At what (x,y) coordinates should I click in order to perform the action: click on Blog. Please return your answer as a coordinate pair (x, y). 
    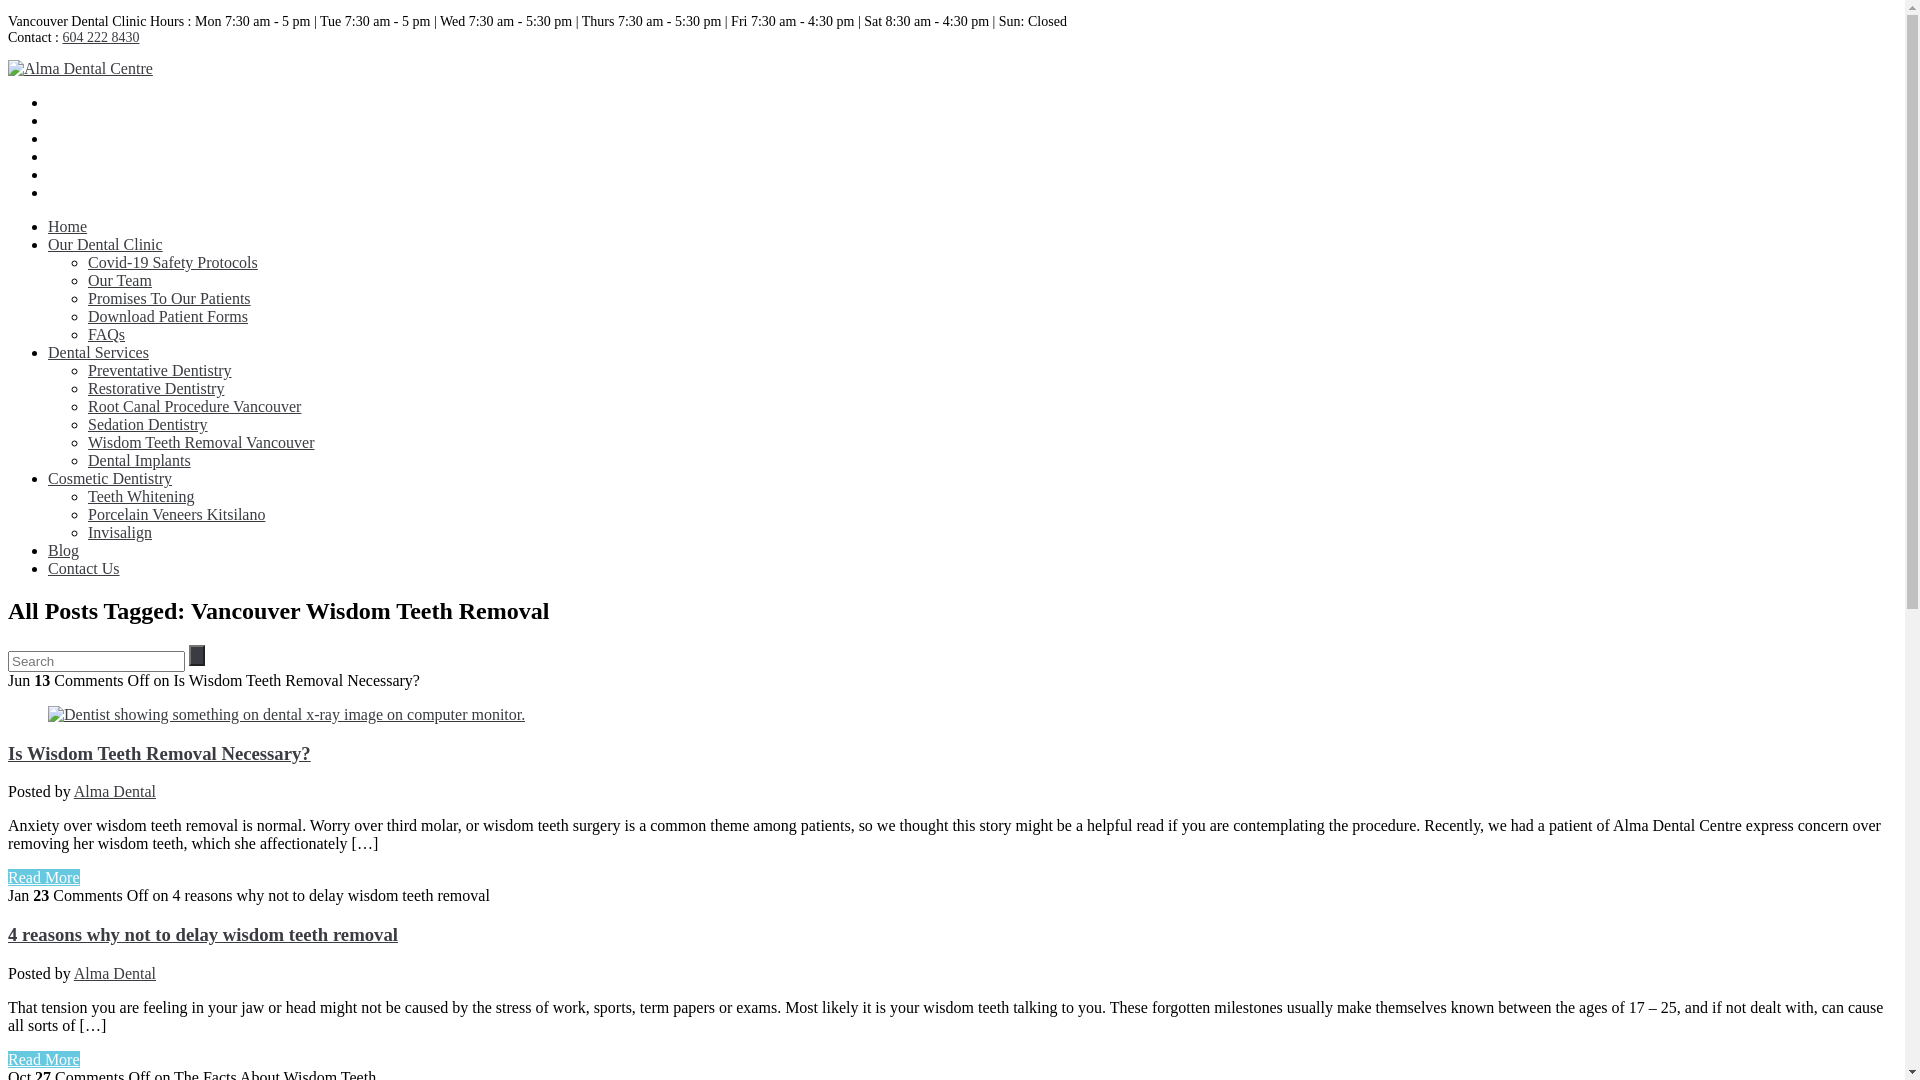
    Looking at the image, I should click on (64, 550).